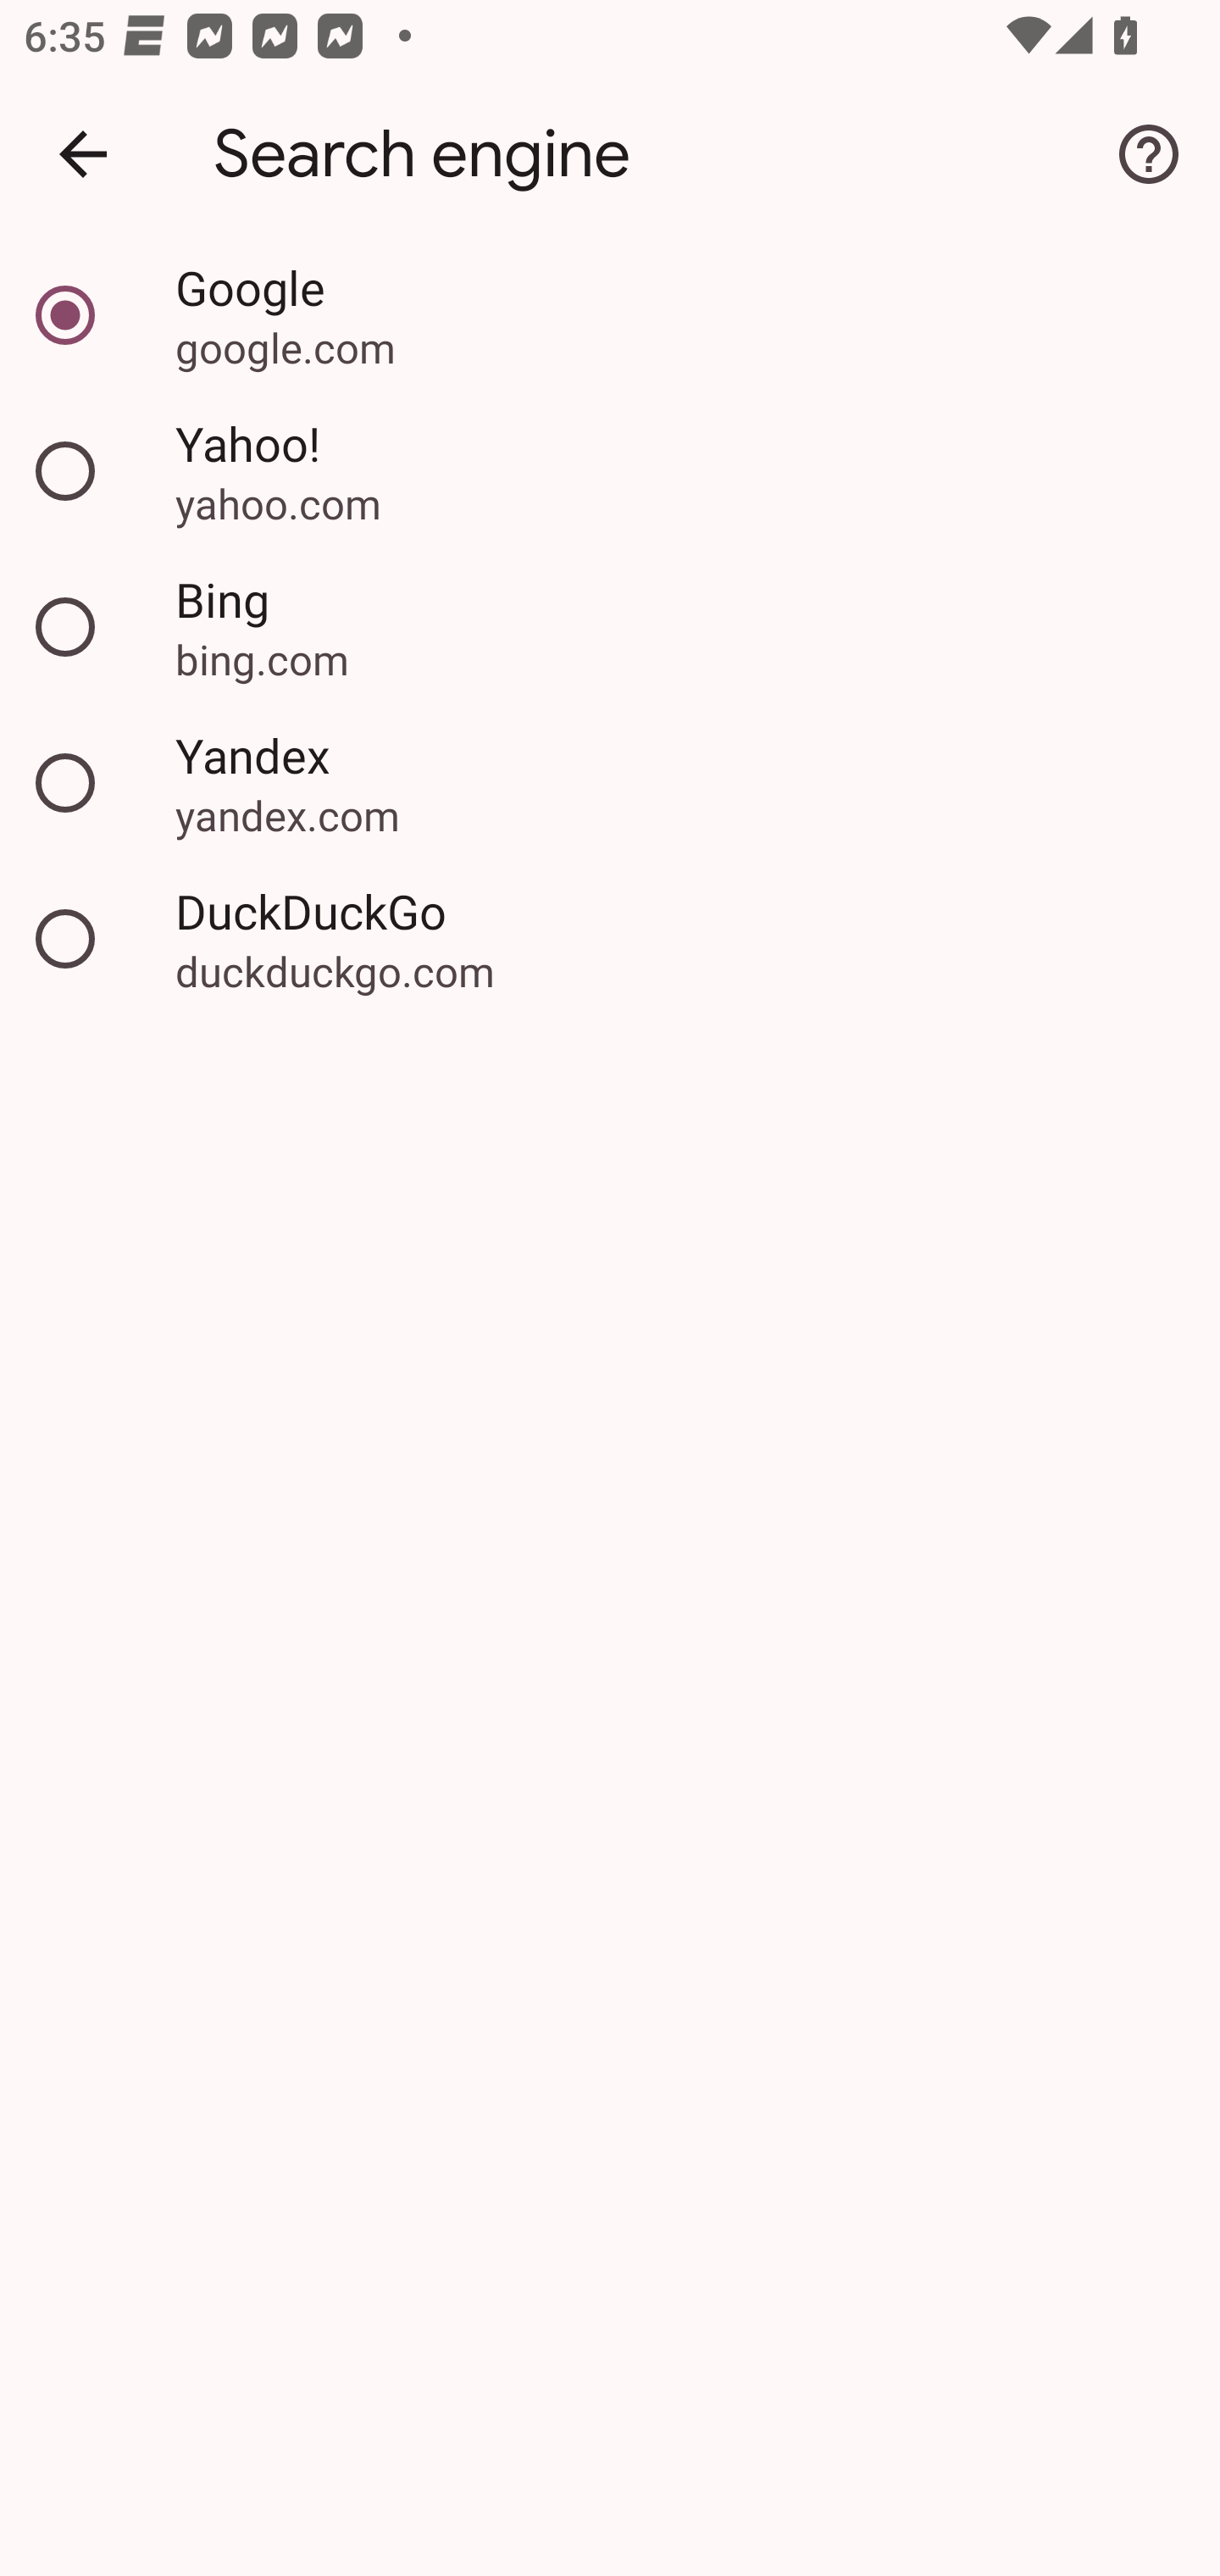 This screenshot has width=1220, height=2576. Describe the element at coordinates (610, 939) in the screenshot. I see `DuckDuckGo duckduckgo.com` at that location.